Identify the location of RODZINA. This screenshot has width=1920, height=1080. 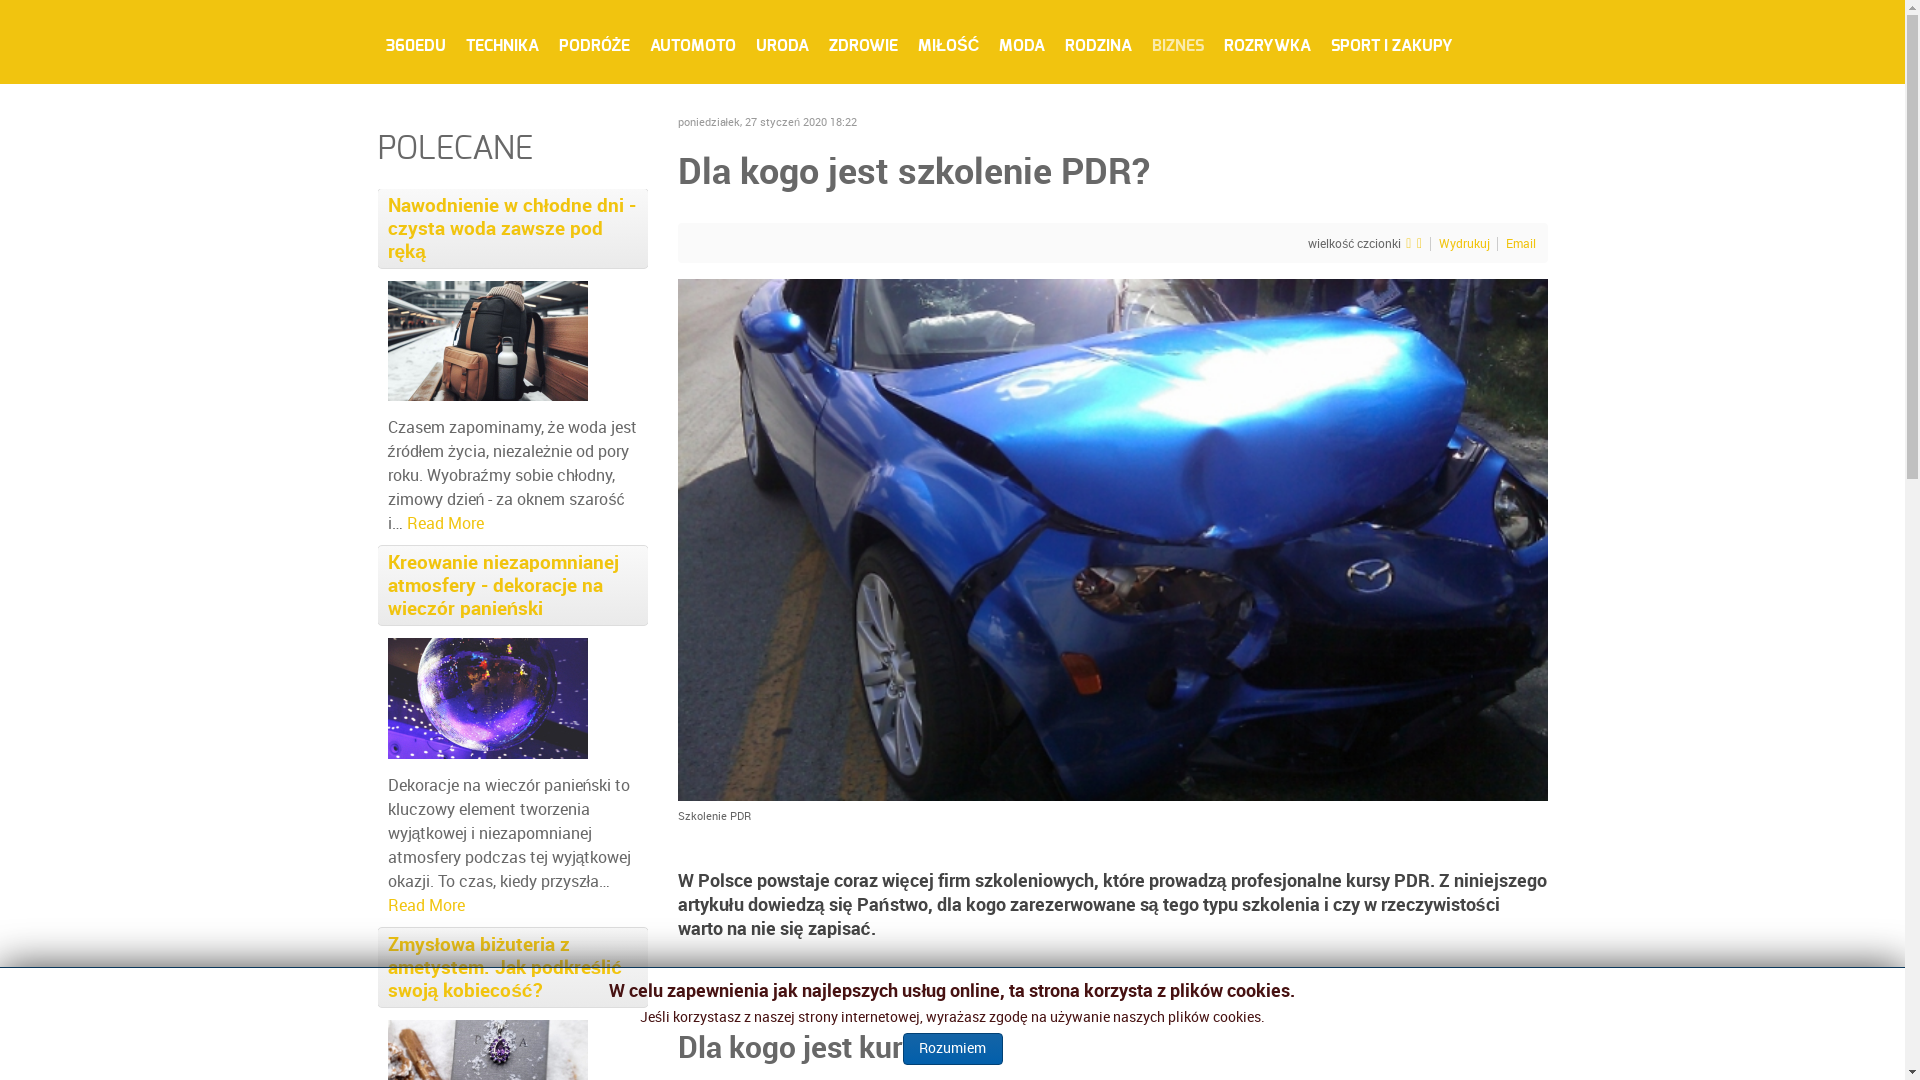
(1098, 45).